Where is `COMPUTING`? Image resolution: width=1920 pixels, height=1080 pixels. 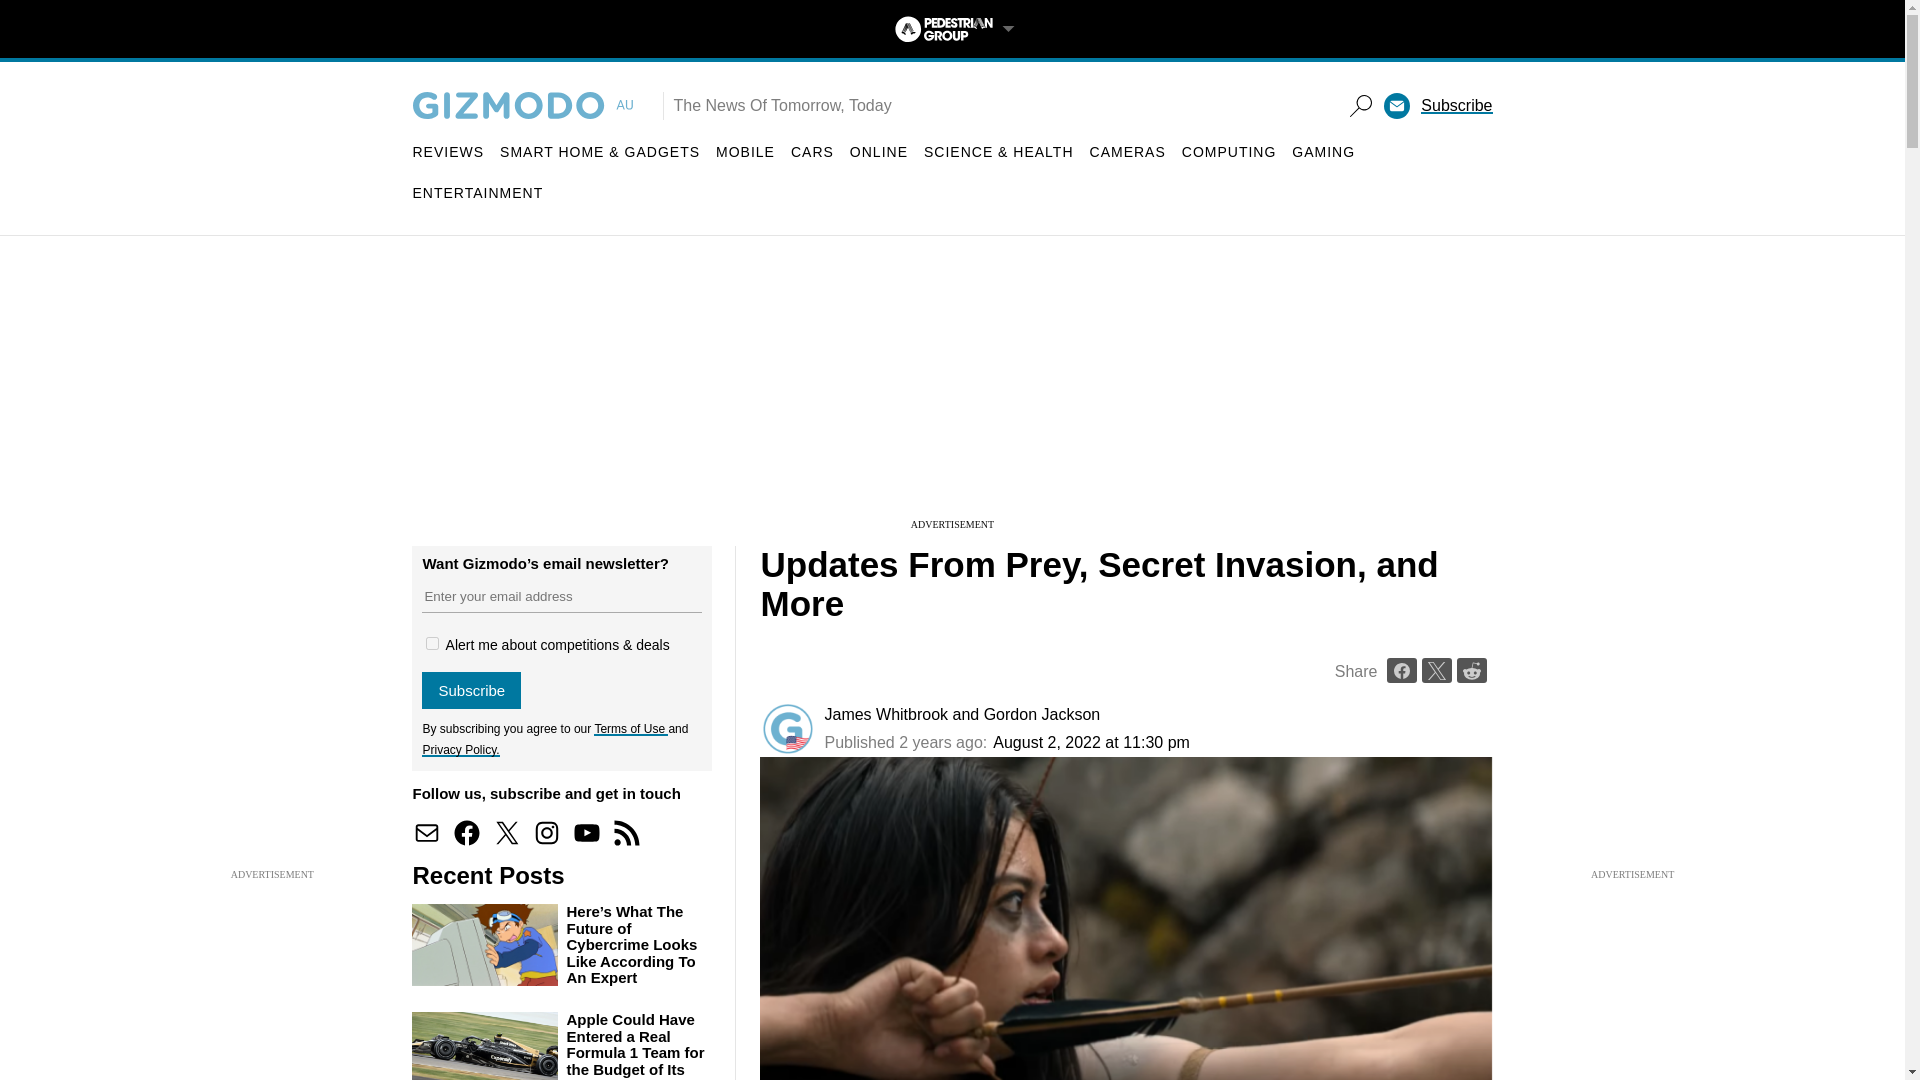 COMPUTING is located at coordinates (1229, 152).